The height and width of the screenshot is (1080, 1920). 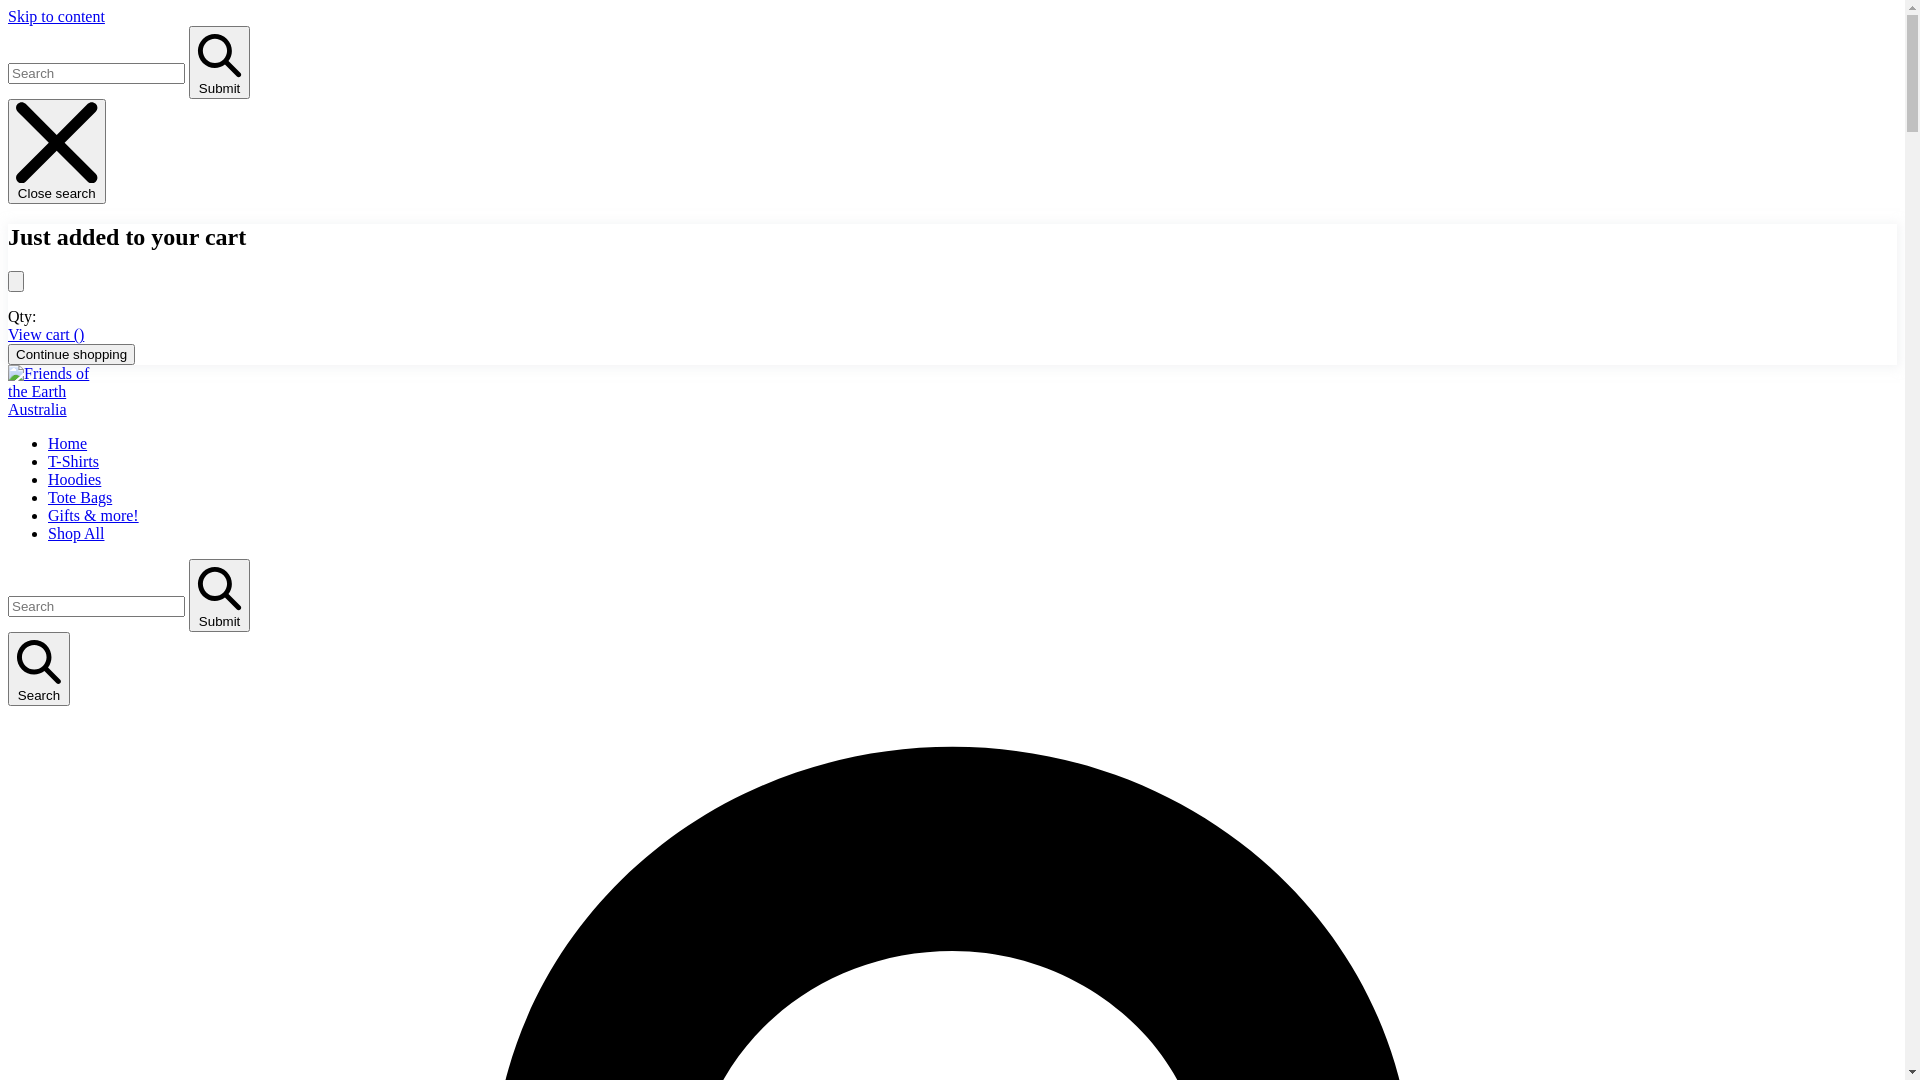 I want to click on Continue shopping, so click(x=72, y=354).